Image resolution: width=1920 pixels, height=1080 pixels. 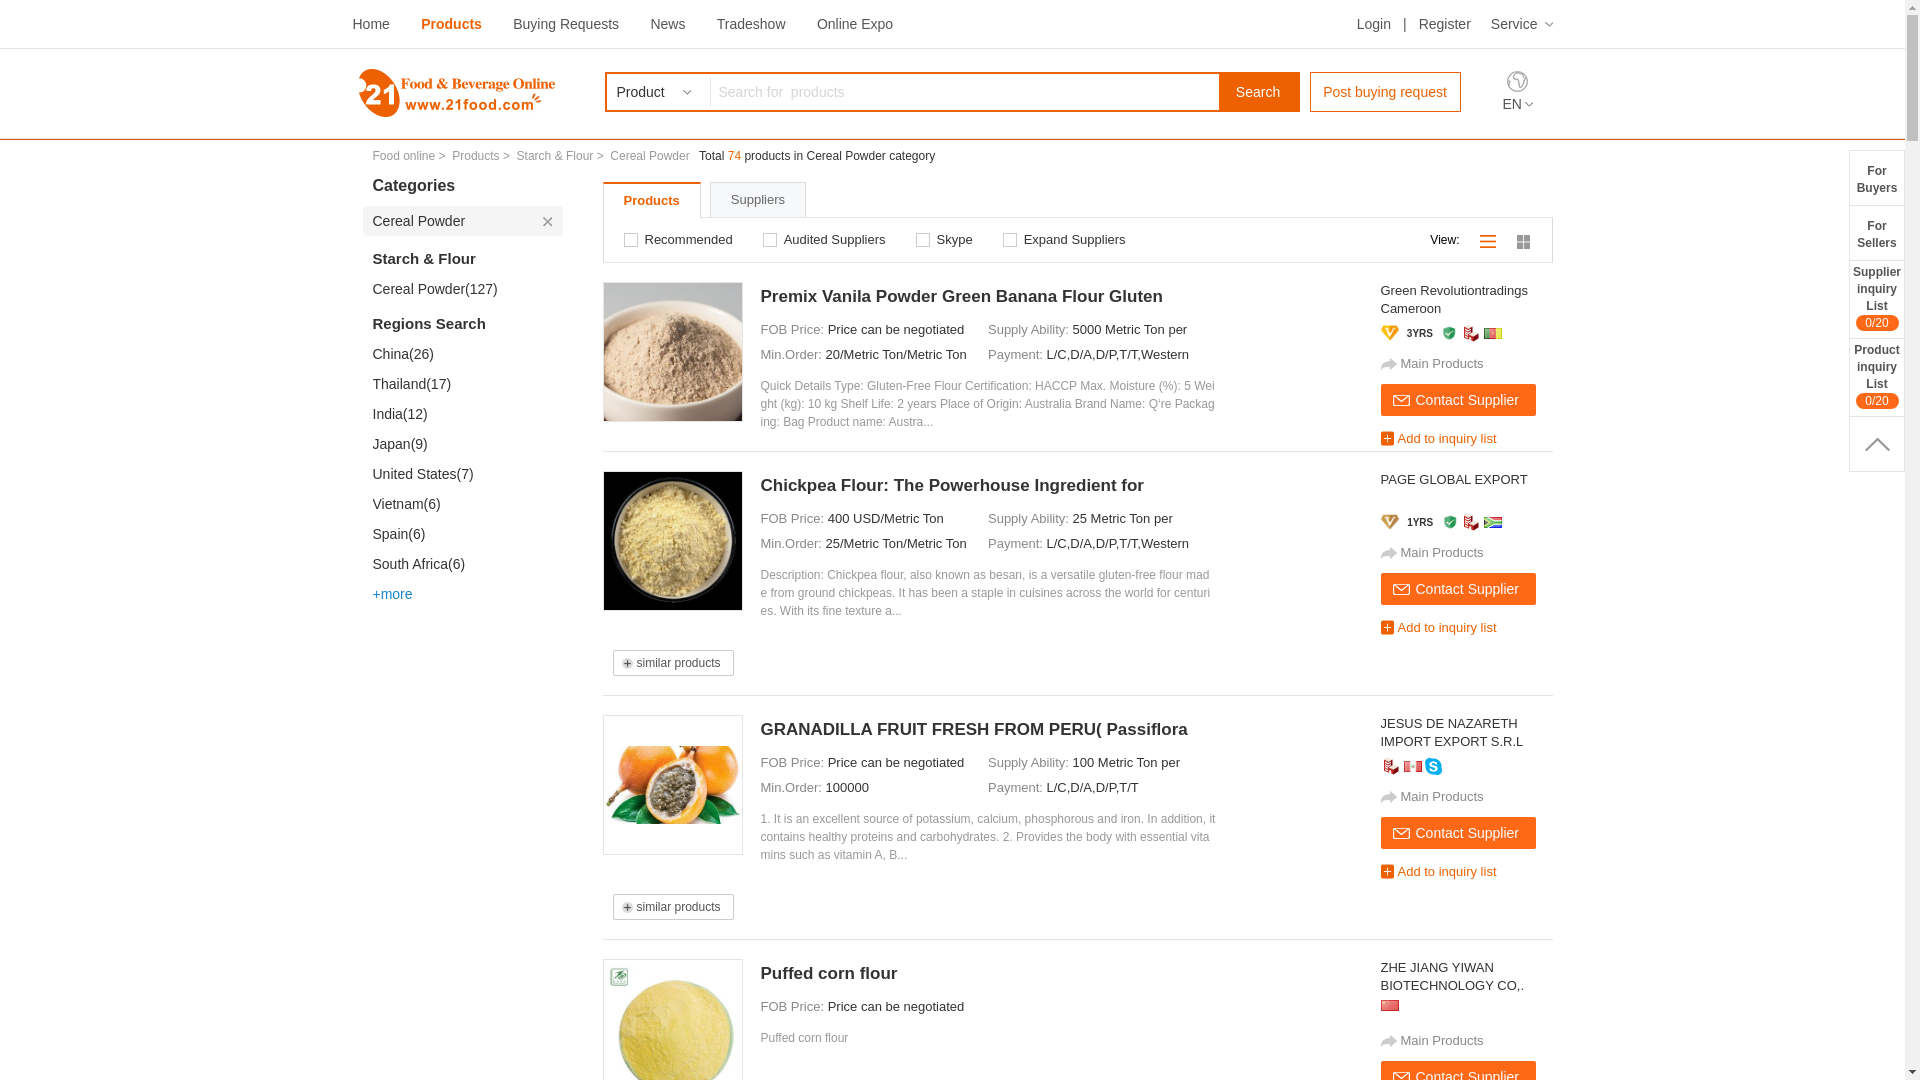 What do you see at coordinates (467, 564) in the screenshot?
I see `South Africa(6)` at bounding box center [467, 564].